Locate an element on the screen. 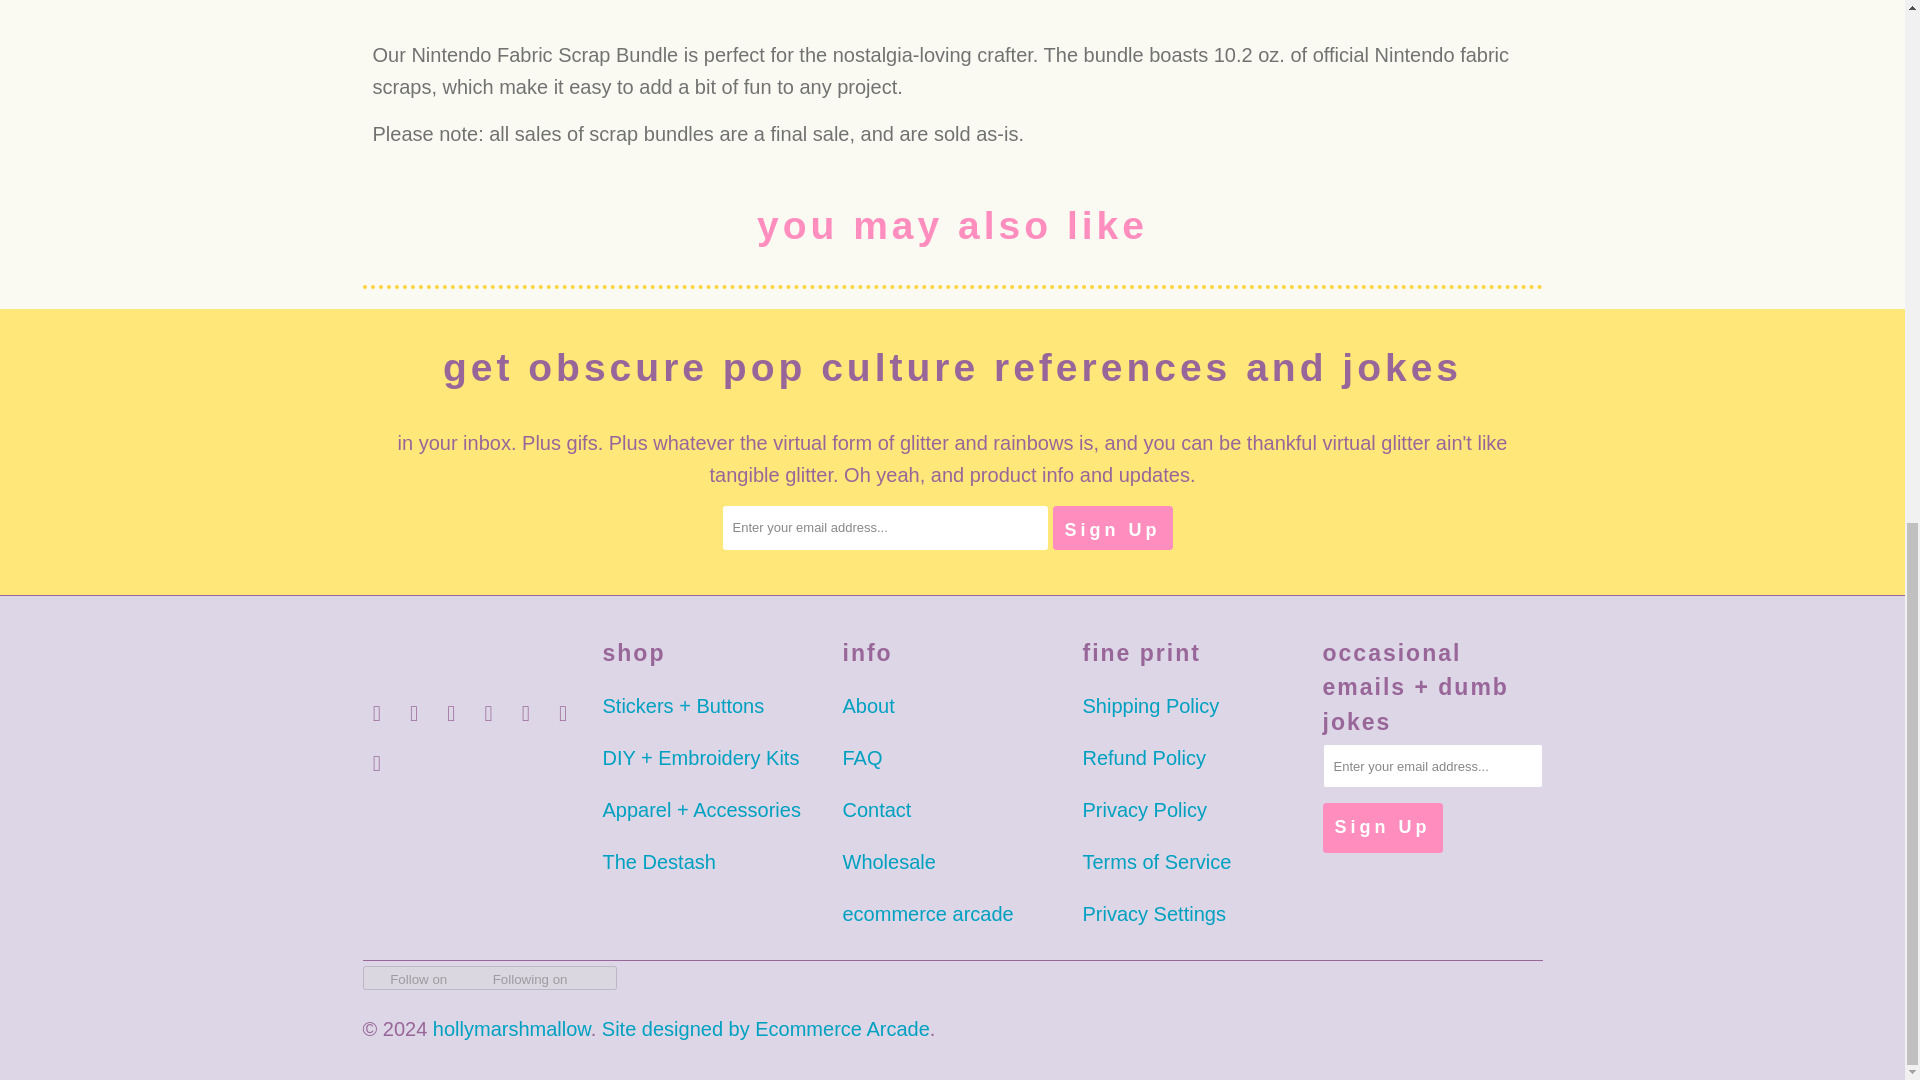  hollymarshmallow on Kickstarter is located at coordinates (452, 714).